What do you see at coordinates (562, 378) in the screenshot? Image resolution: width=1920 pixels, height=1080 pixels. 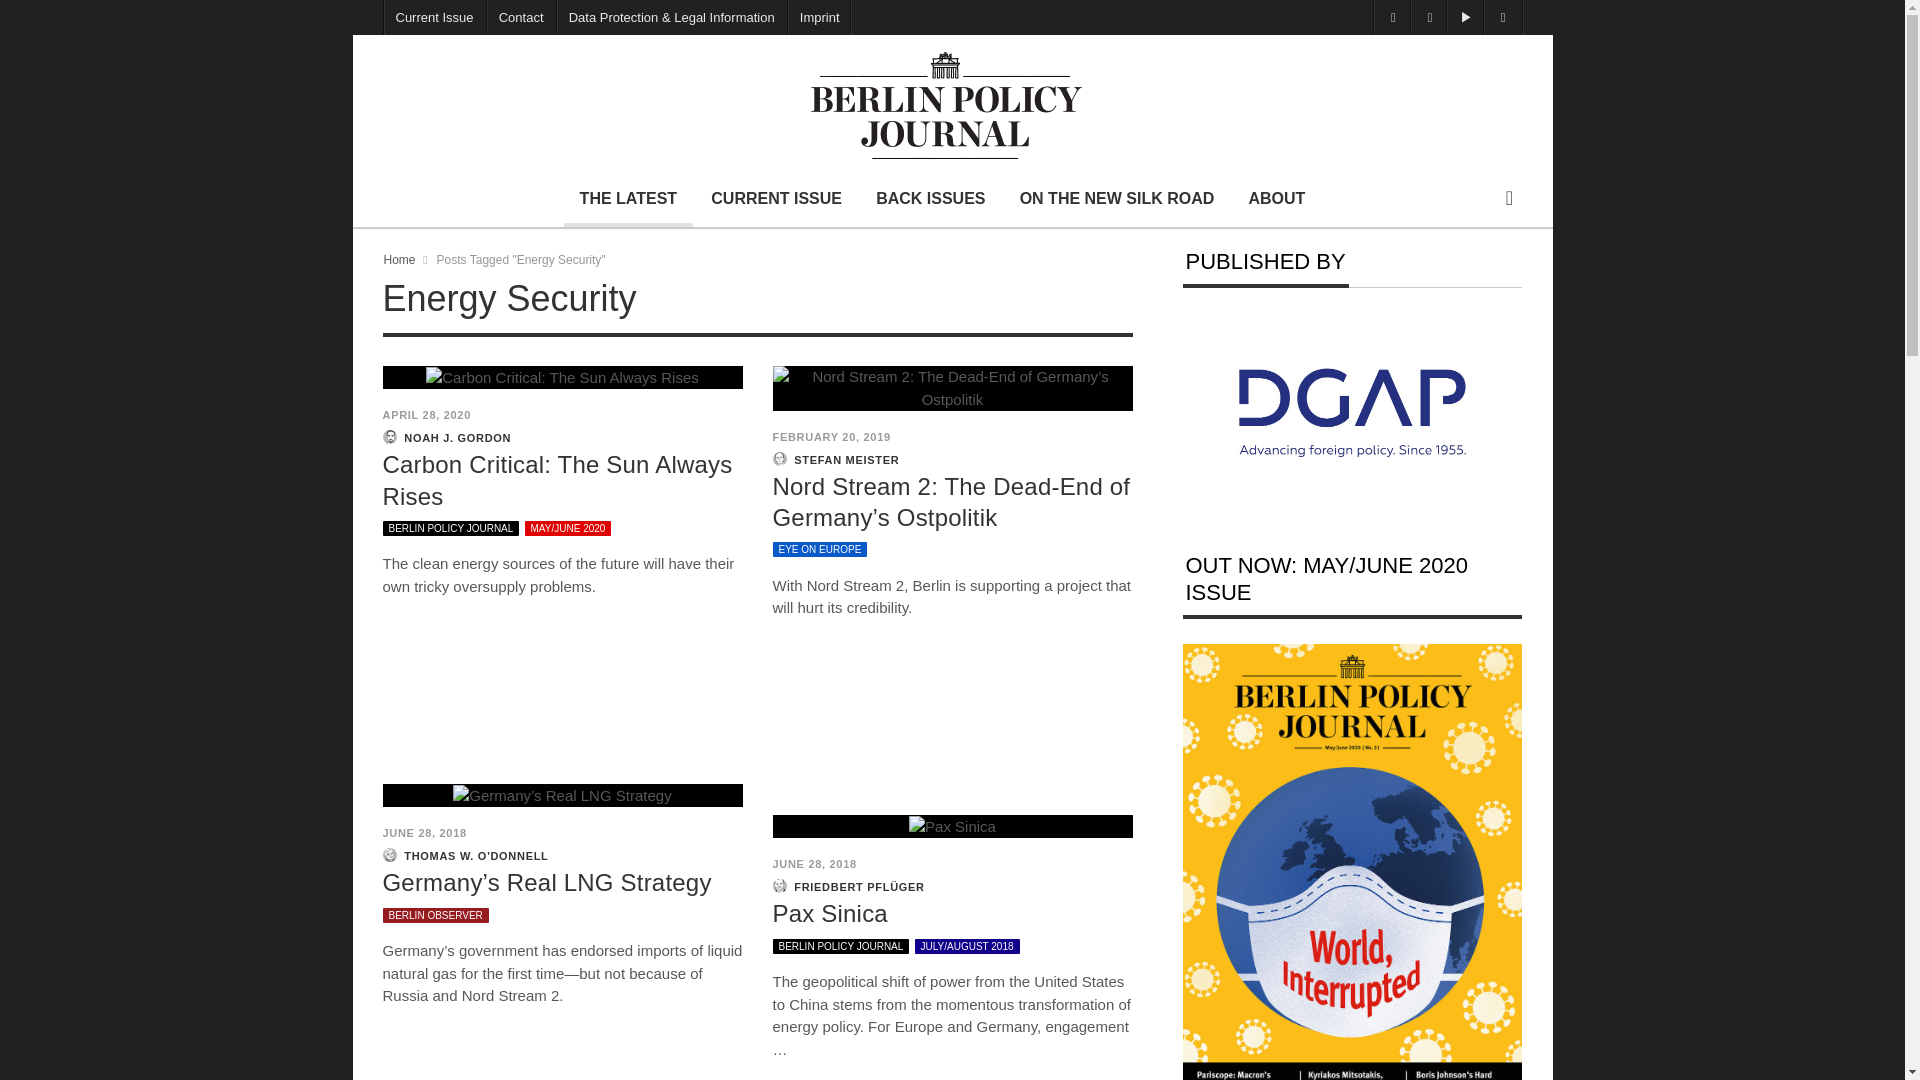 I see `Carbon Critical: The Sun Always Rises` at bounding box center [562, 378].